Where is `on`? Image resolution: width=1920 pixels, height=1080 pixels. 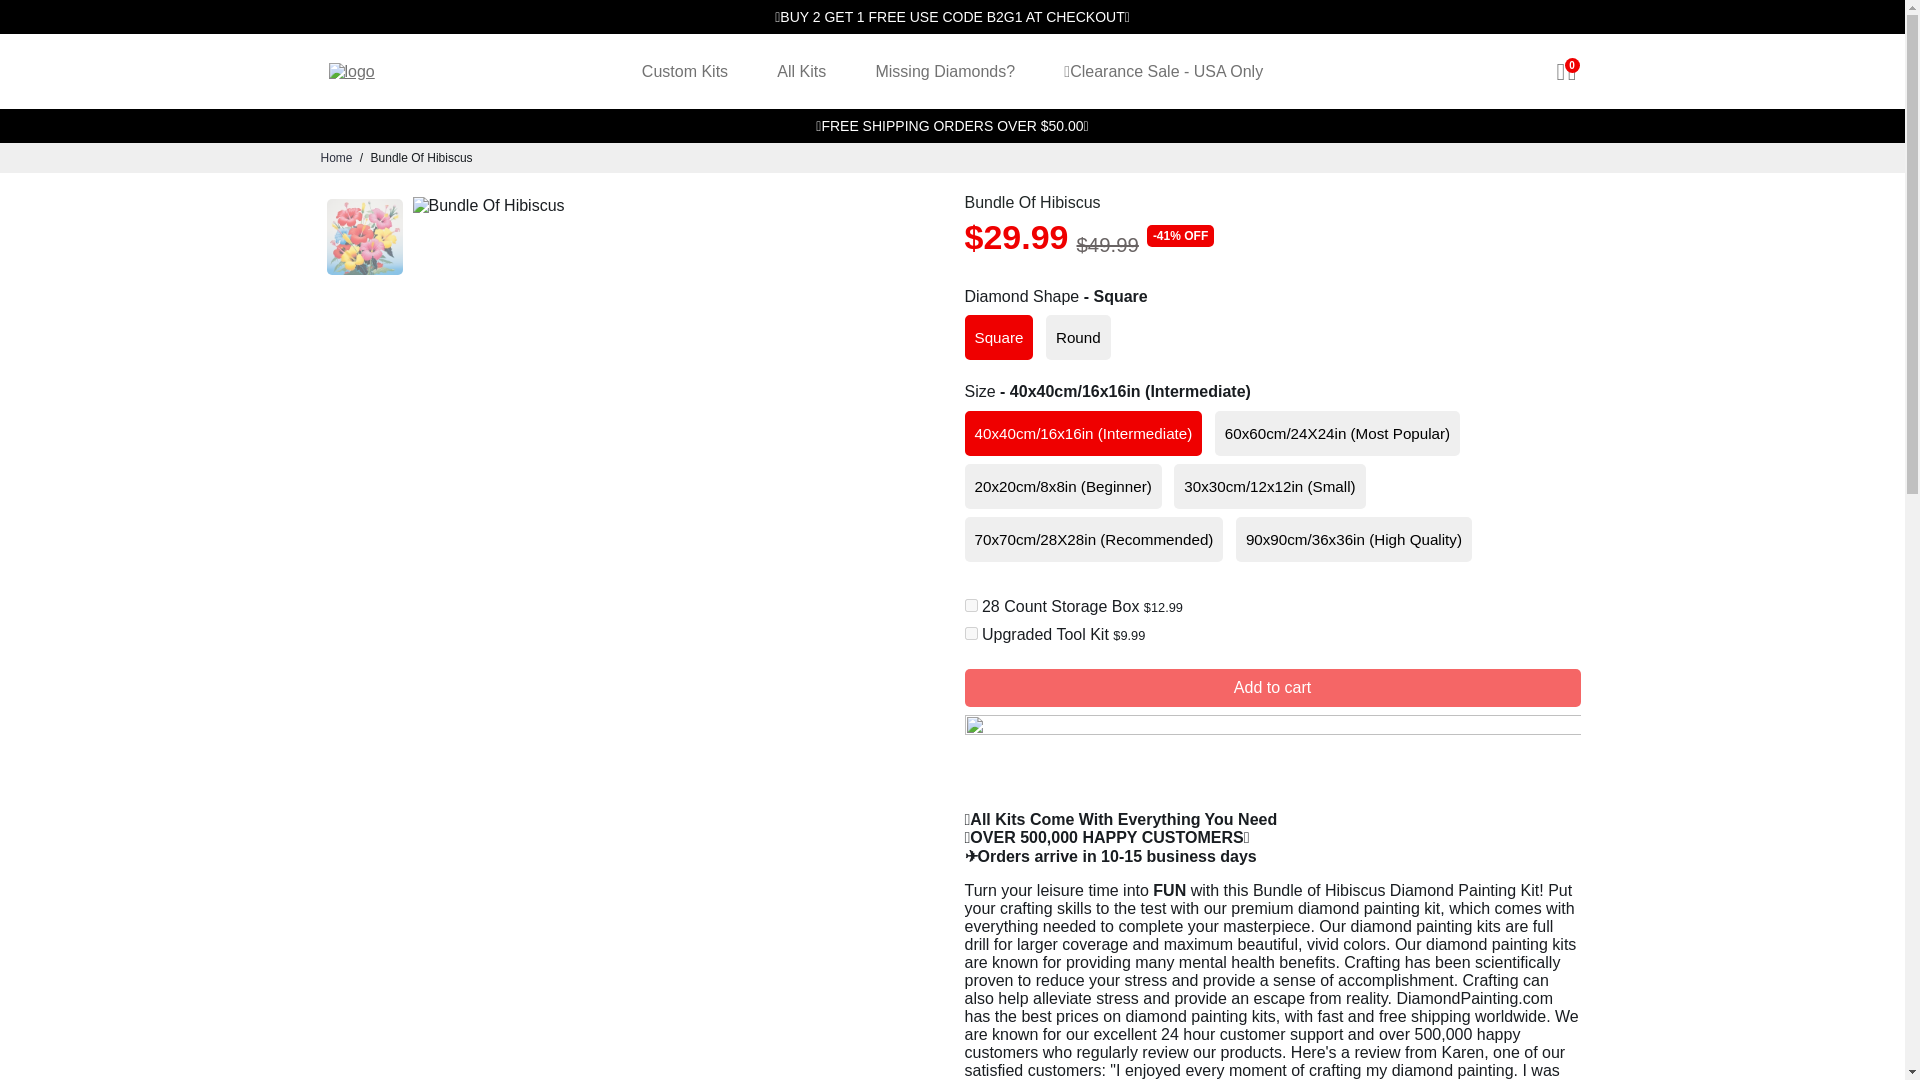 on is located at coordinates (970, 606).